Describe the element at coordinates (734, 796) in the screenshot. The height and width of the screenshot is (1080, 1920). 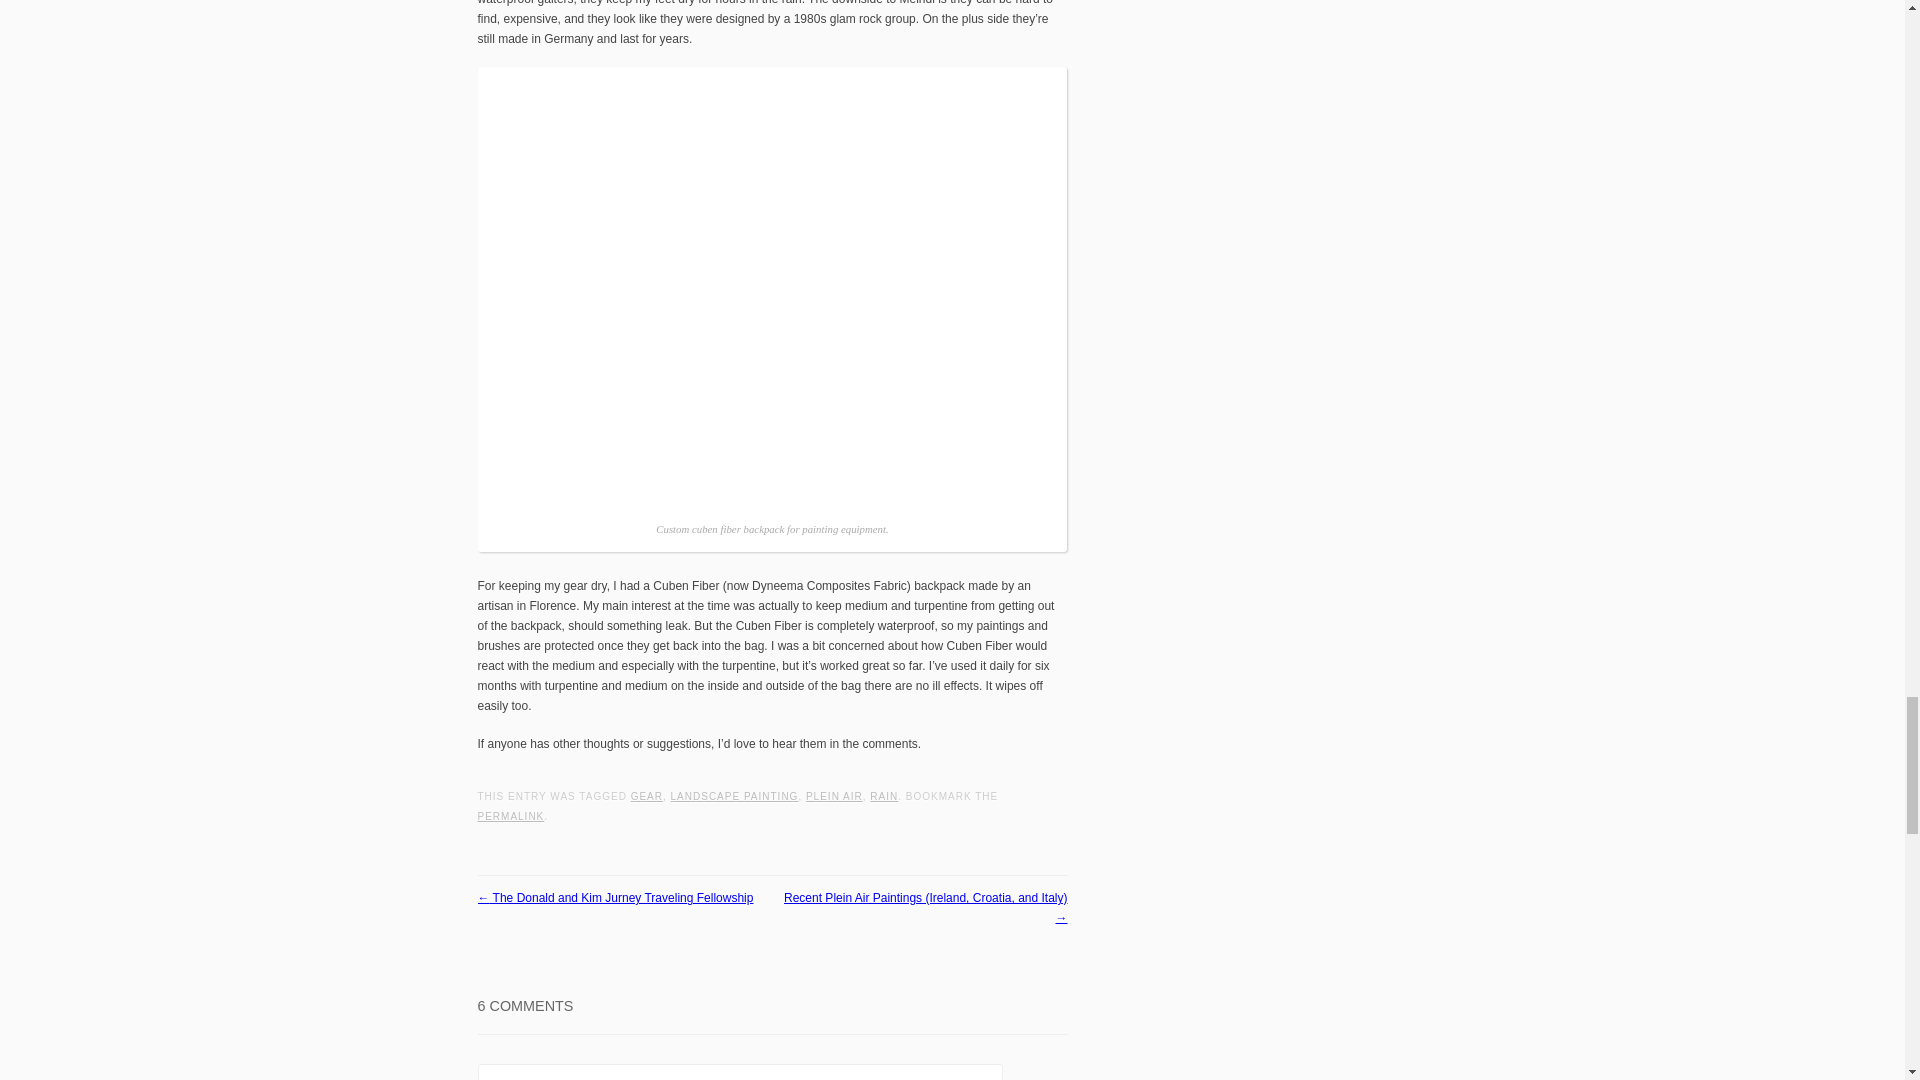
I see `LANDSCAPE PAINTING` at that location.